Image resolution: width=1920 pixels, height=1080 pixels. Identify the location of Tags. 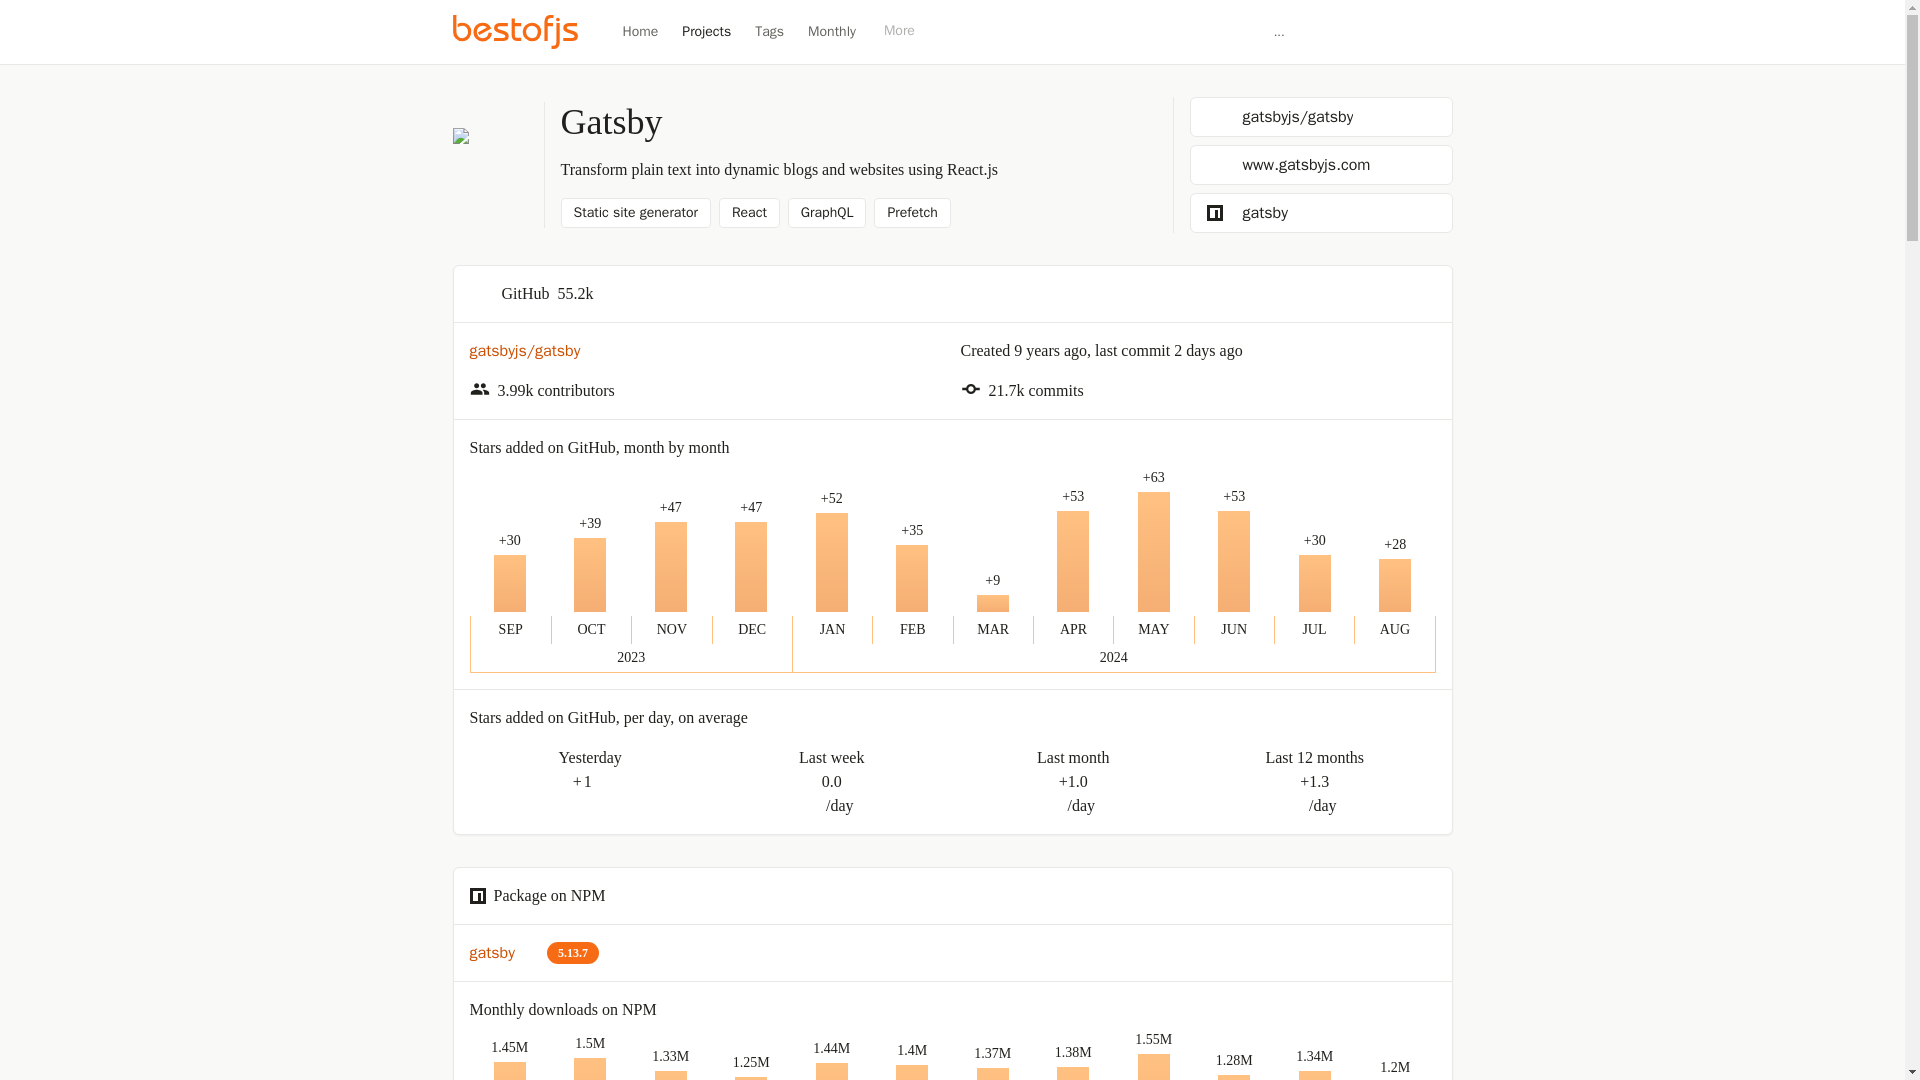
(768, 32).